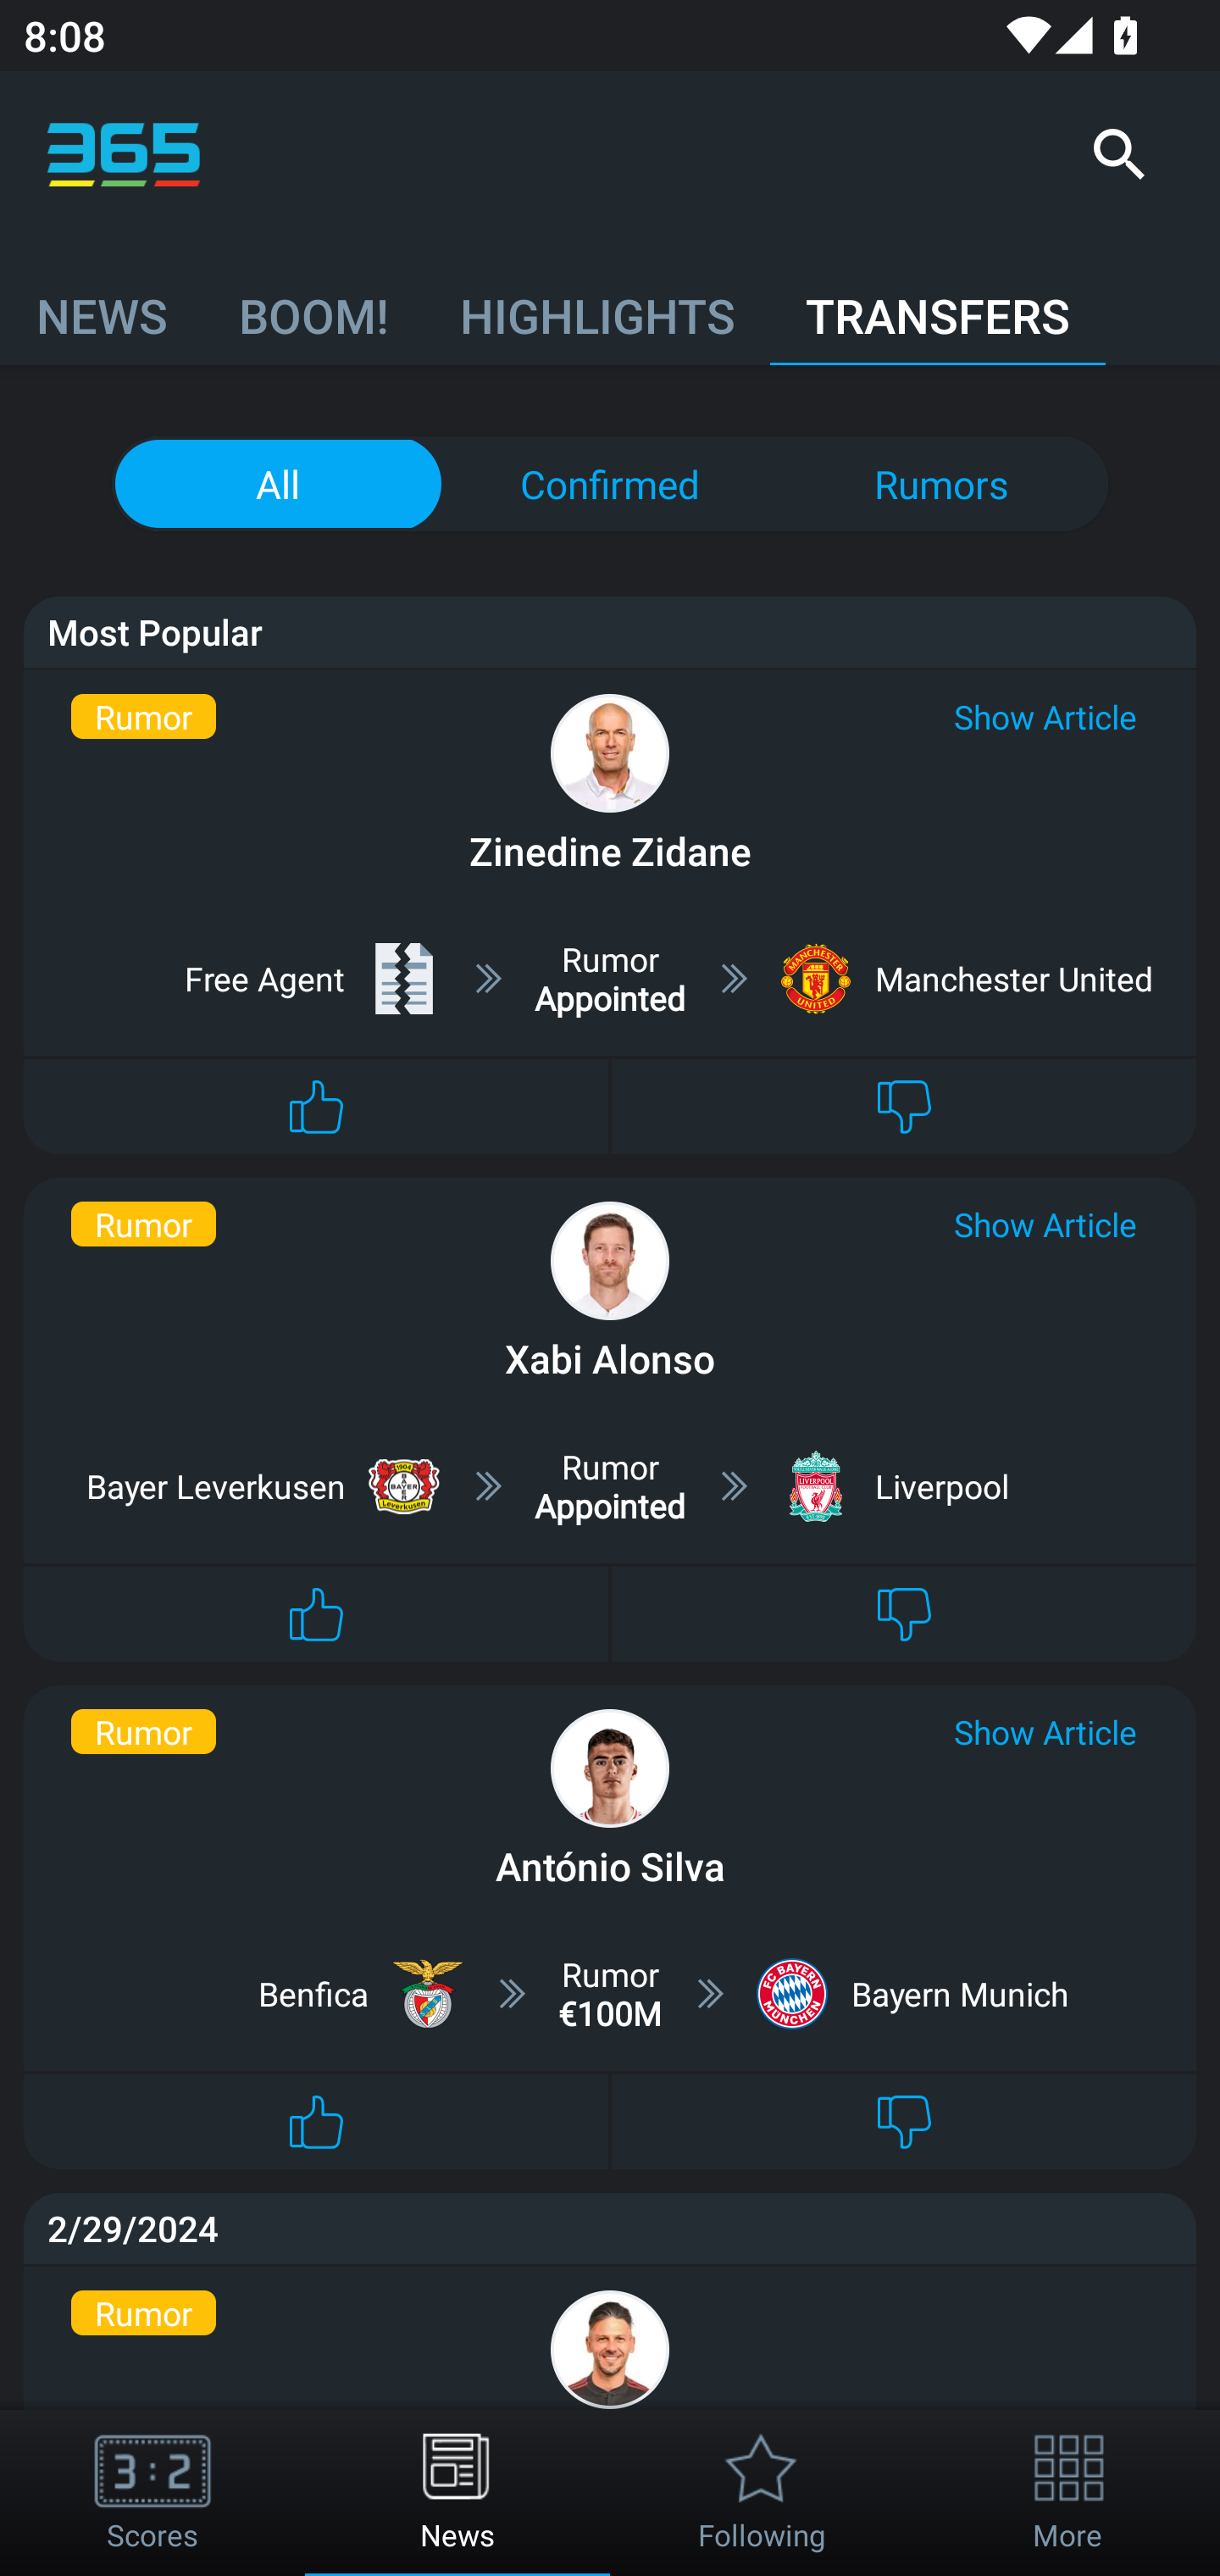 The width and height of the screenshot is (1220, 2576). I want to click on Show Article, so click(1045, 1730).